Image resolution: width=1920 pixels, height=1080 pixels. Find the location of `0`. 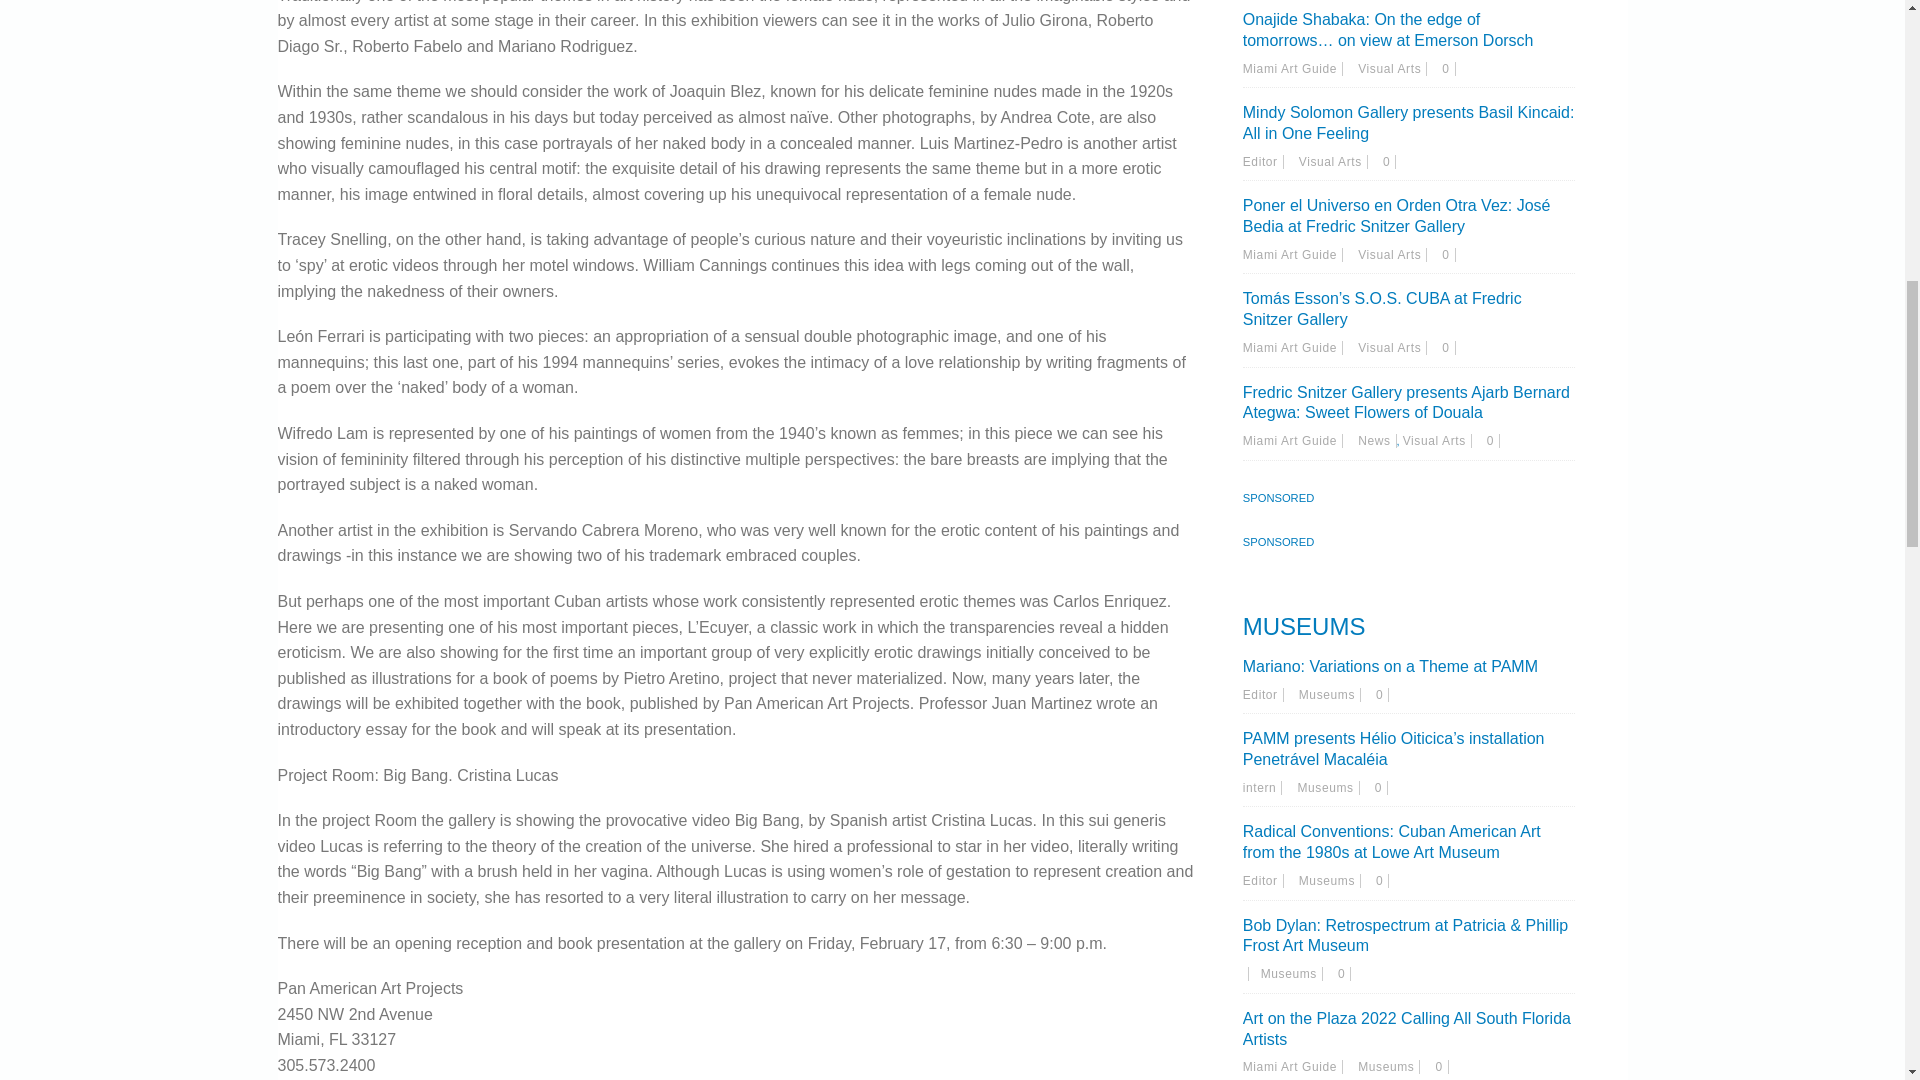

0 is located at coordinates (1492, 441).